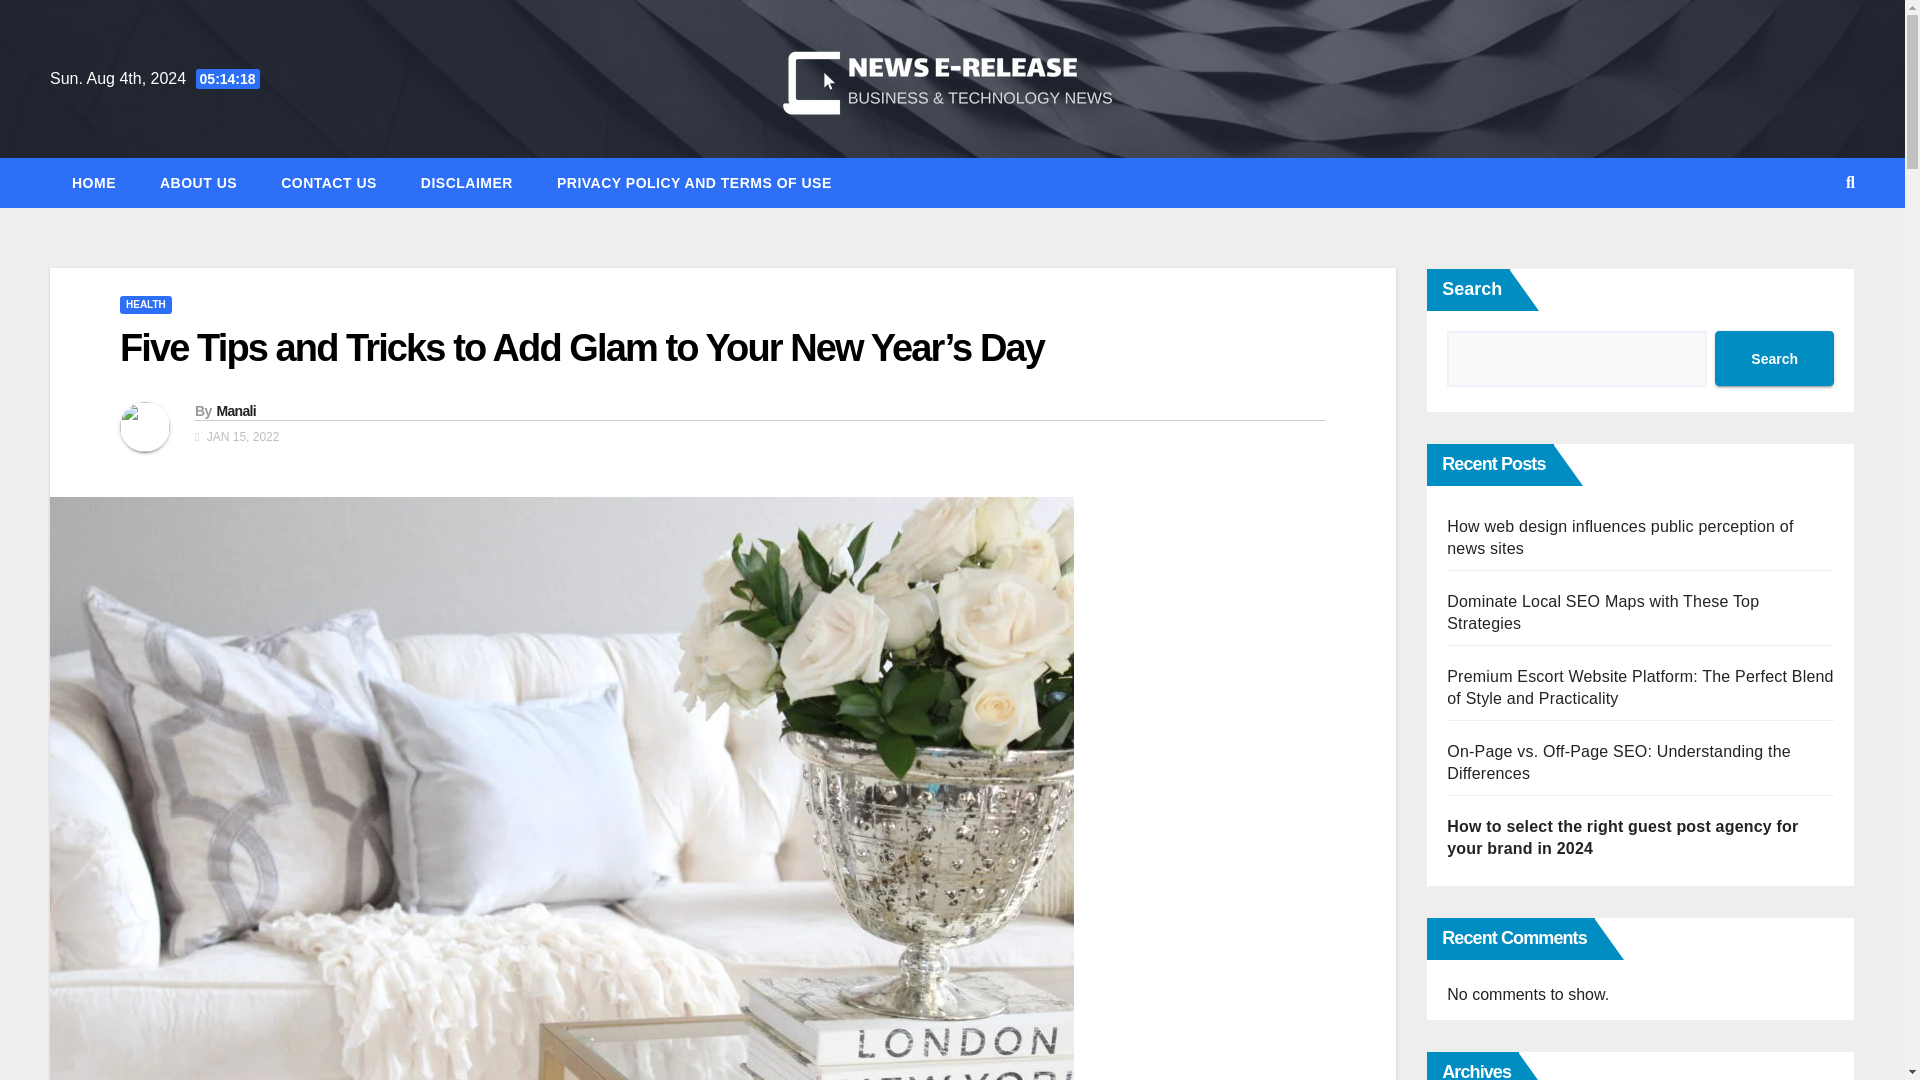 This screenshot has width=1920, height=1080. Describe the element at coordinates (694, 182) in the screenshot. I see `PRIVACY POLICY AND TERMS OF USE` at that location.